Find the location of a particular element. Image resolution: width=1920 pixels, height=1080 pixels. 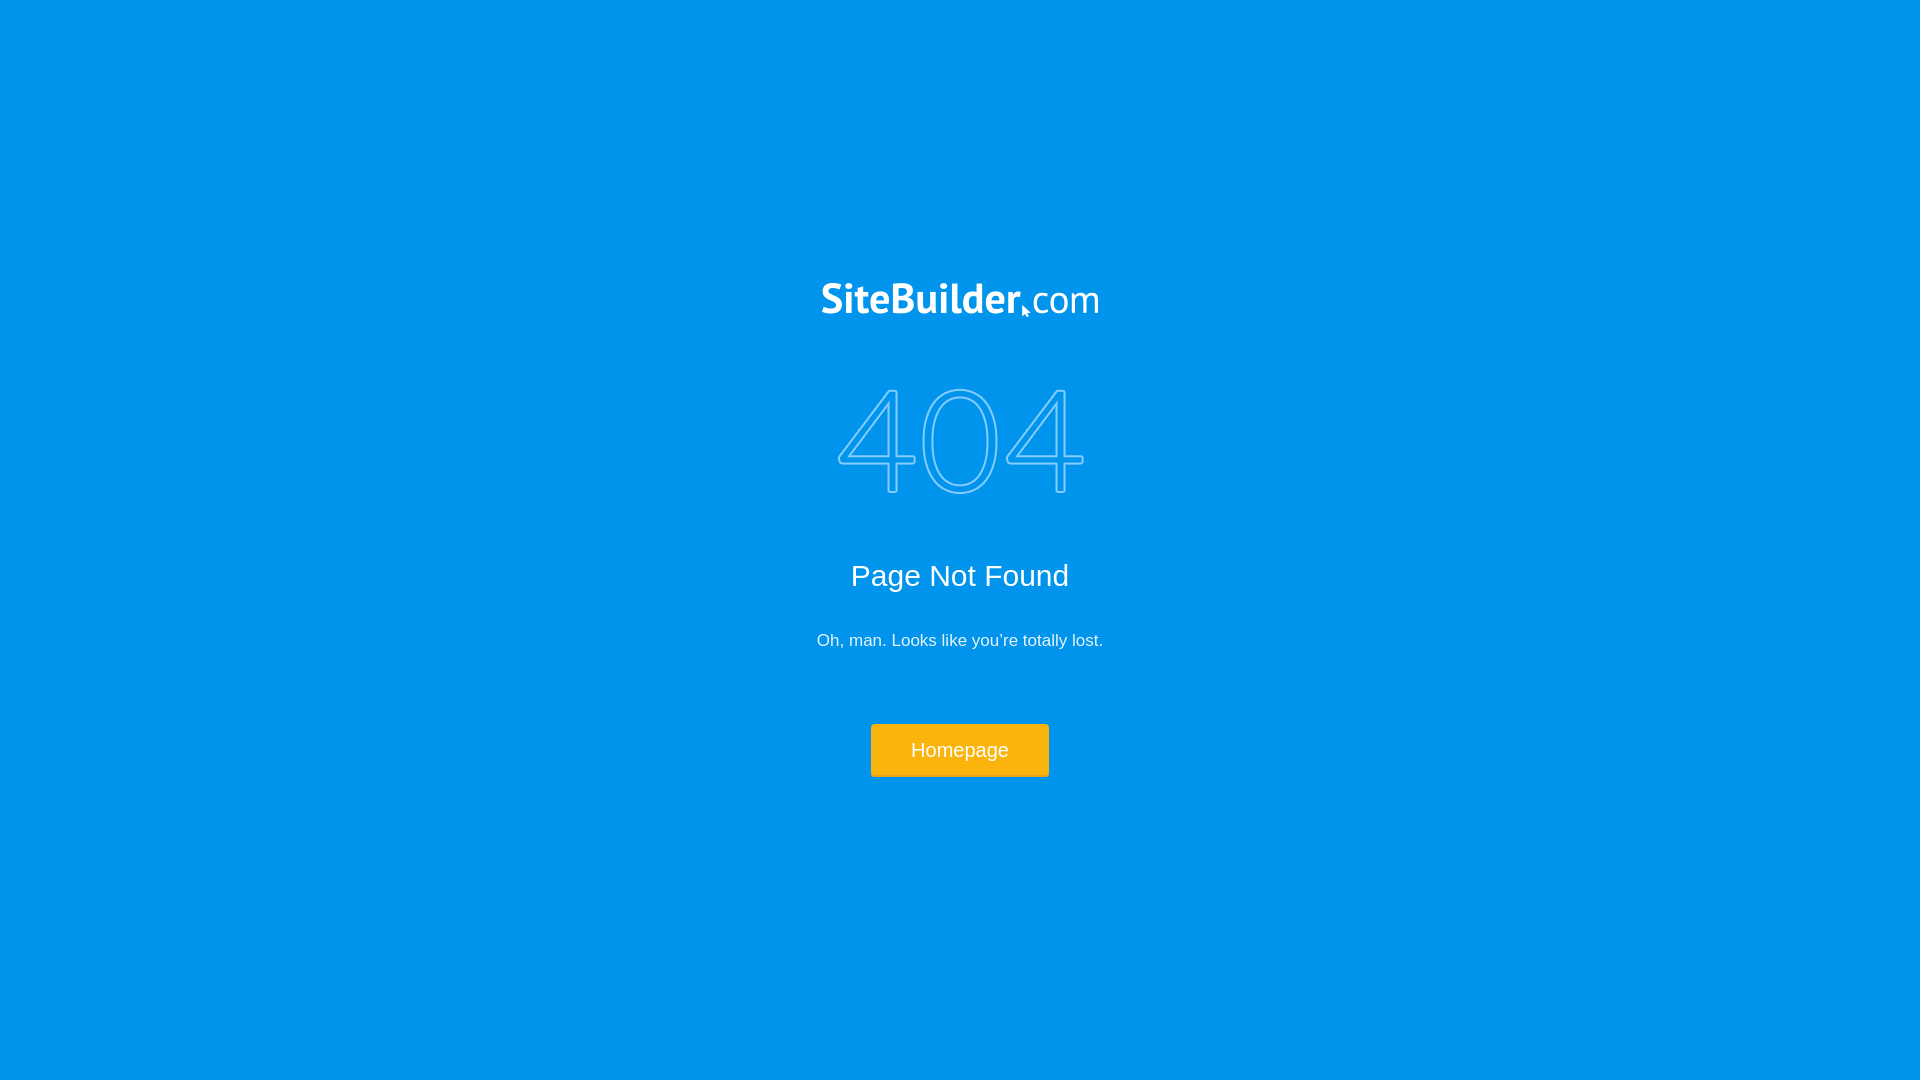

Homepage is located at coordinates (960, 750).